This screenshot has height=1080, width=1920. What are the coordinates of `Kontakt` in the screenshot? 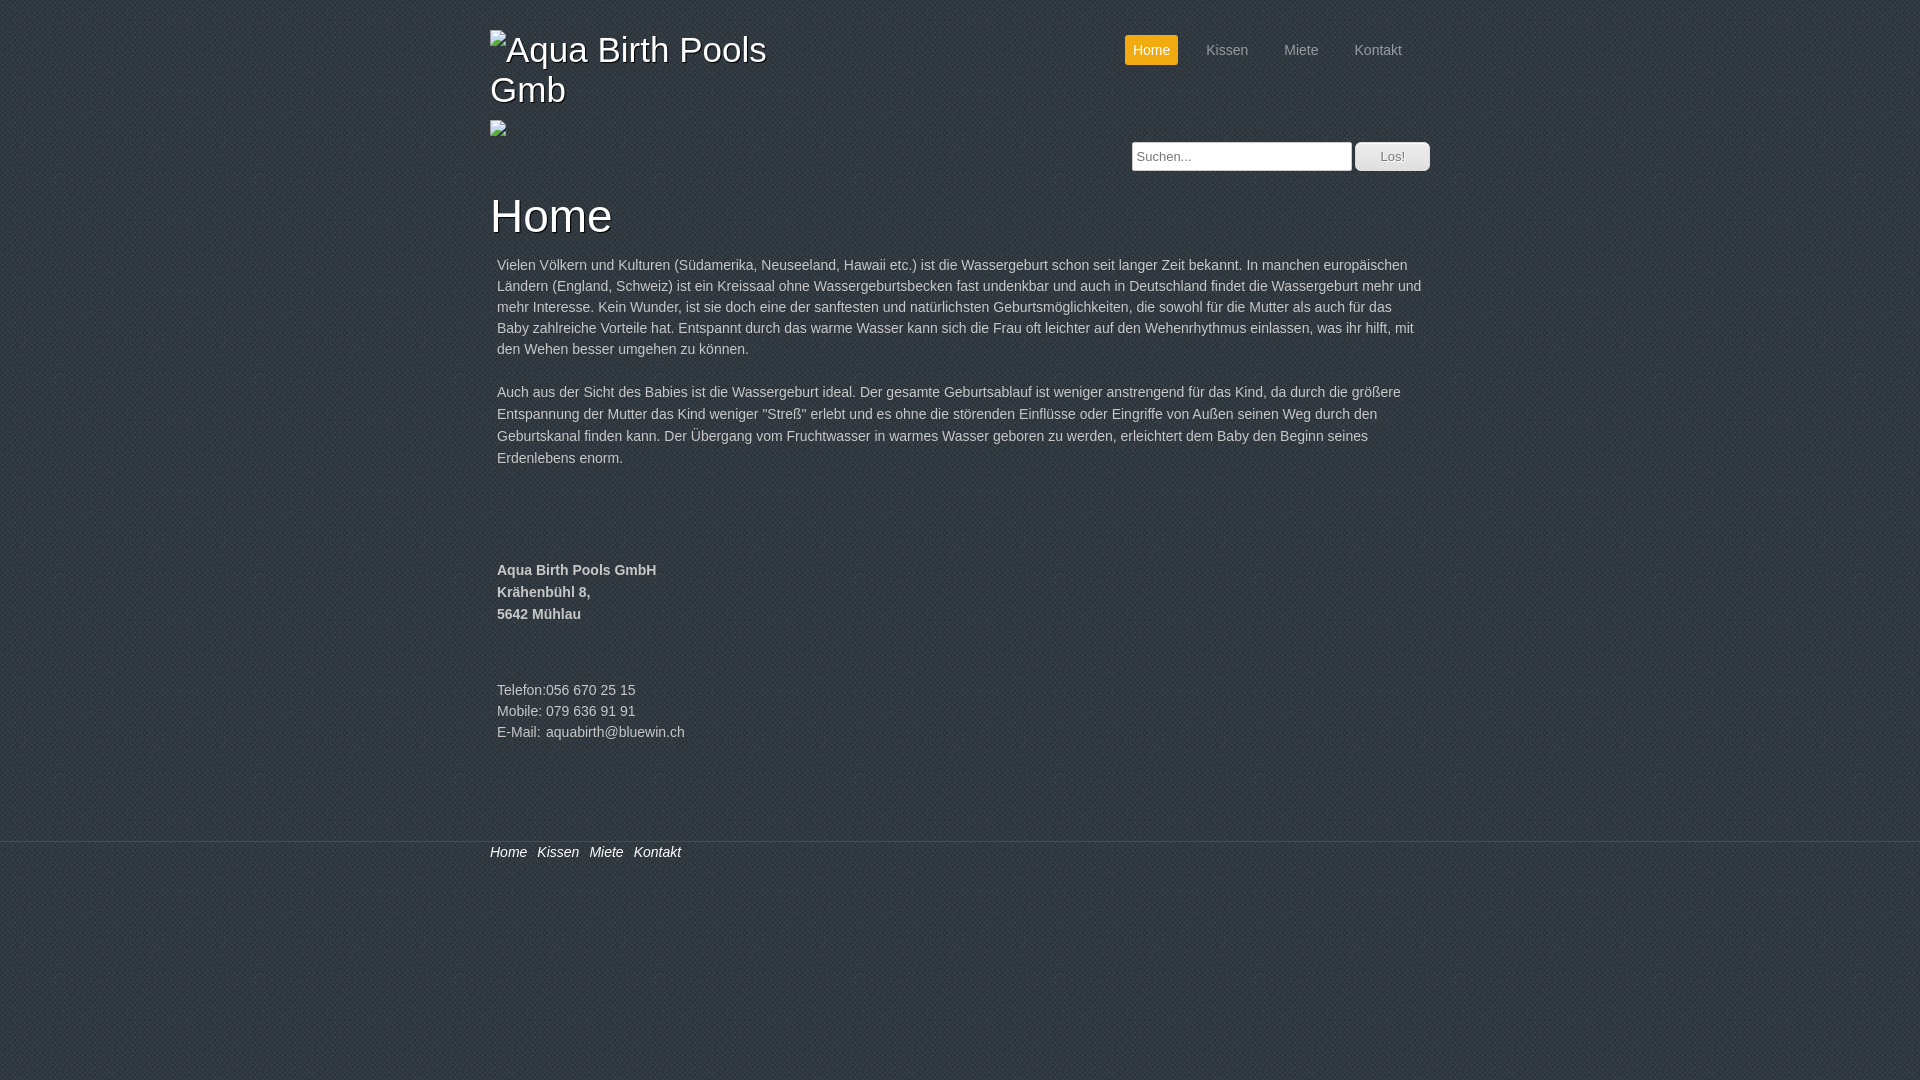 It's located at (1378, 50).